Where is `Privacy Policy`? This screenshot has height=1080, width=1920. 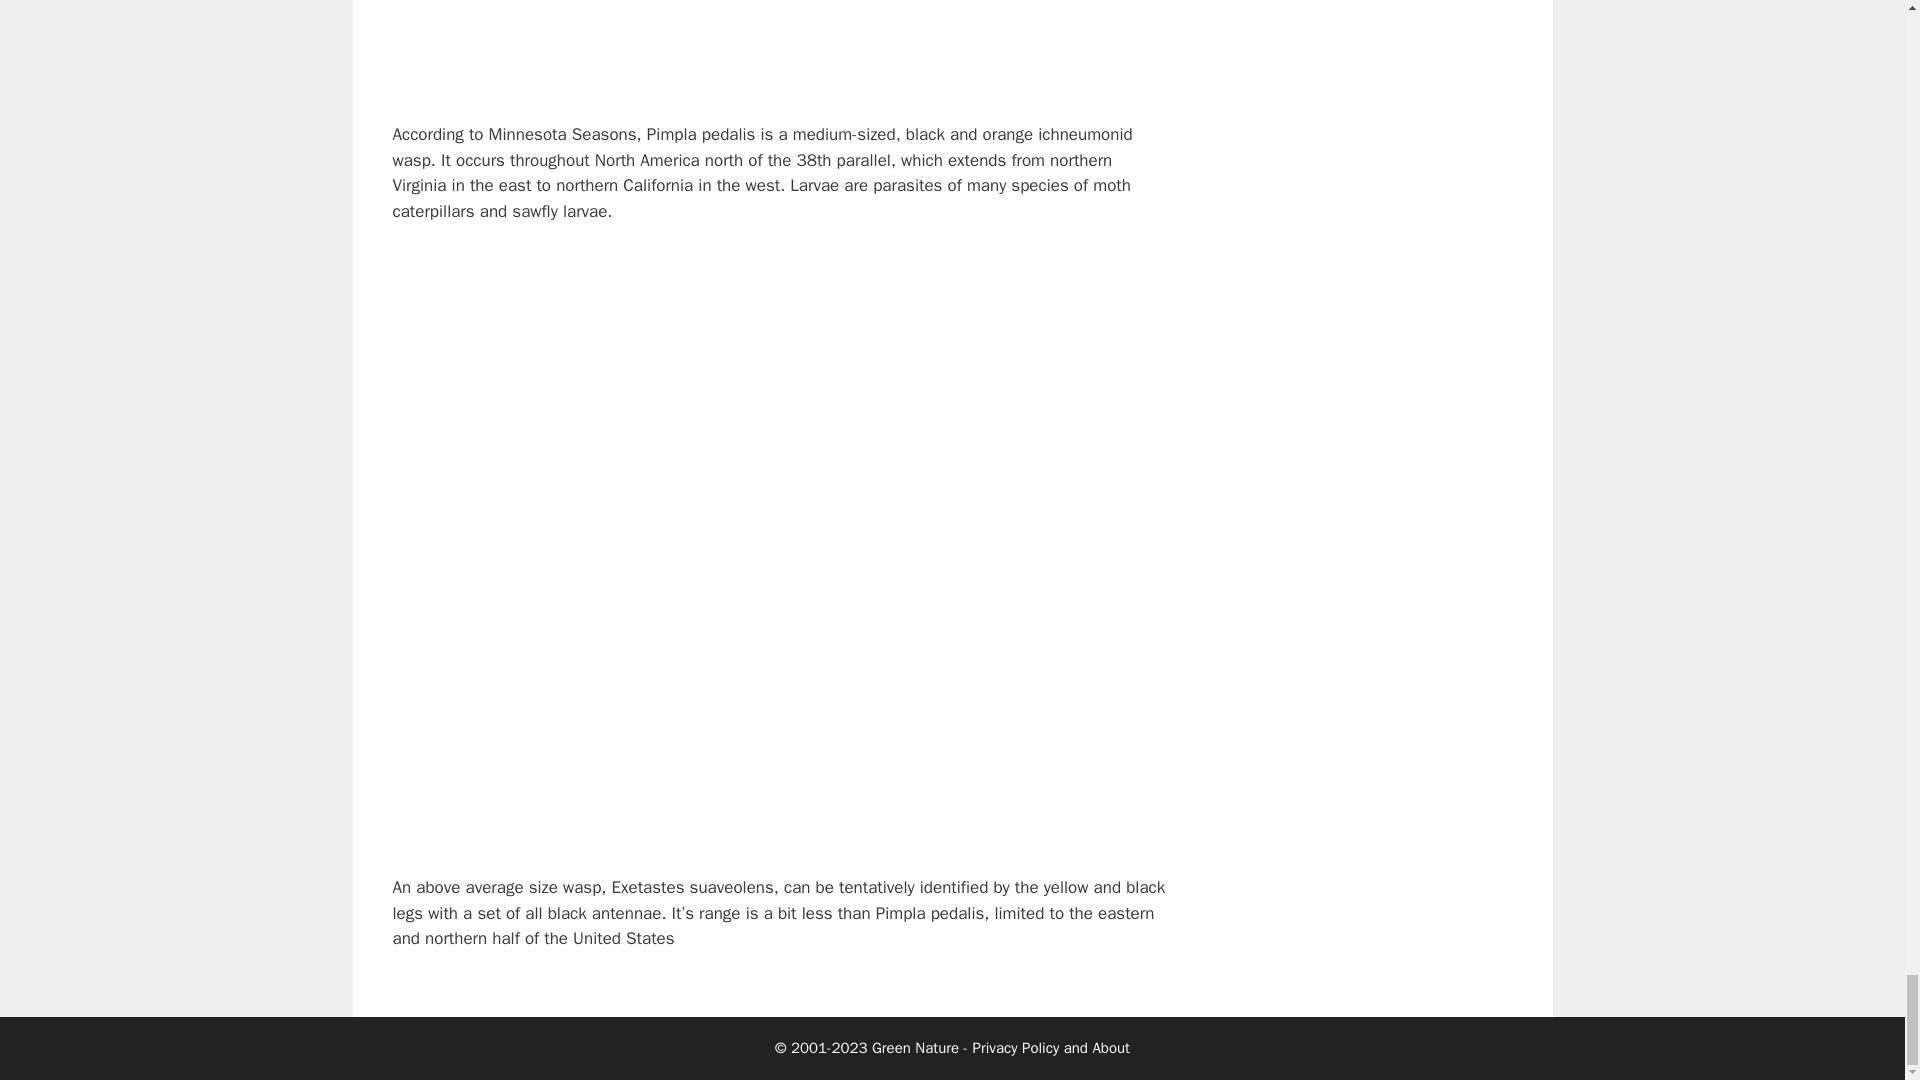
Privacy Policy is located at coordinates (1016, 1048).